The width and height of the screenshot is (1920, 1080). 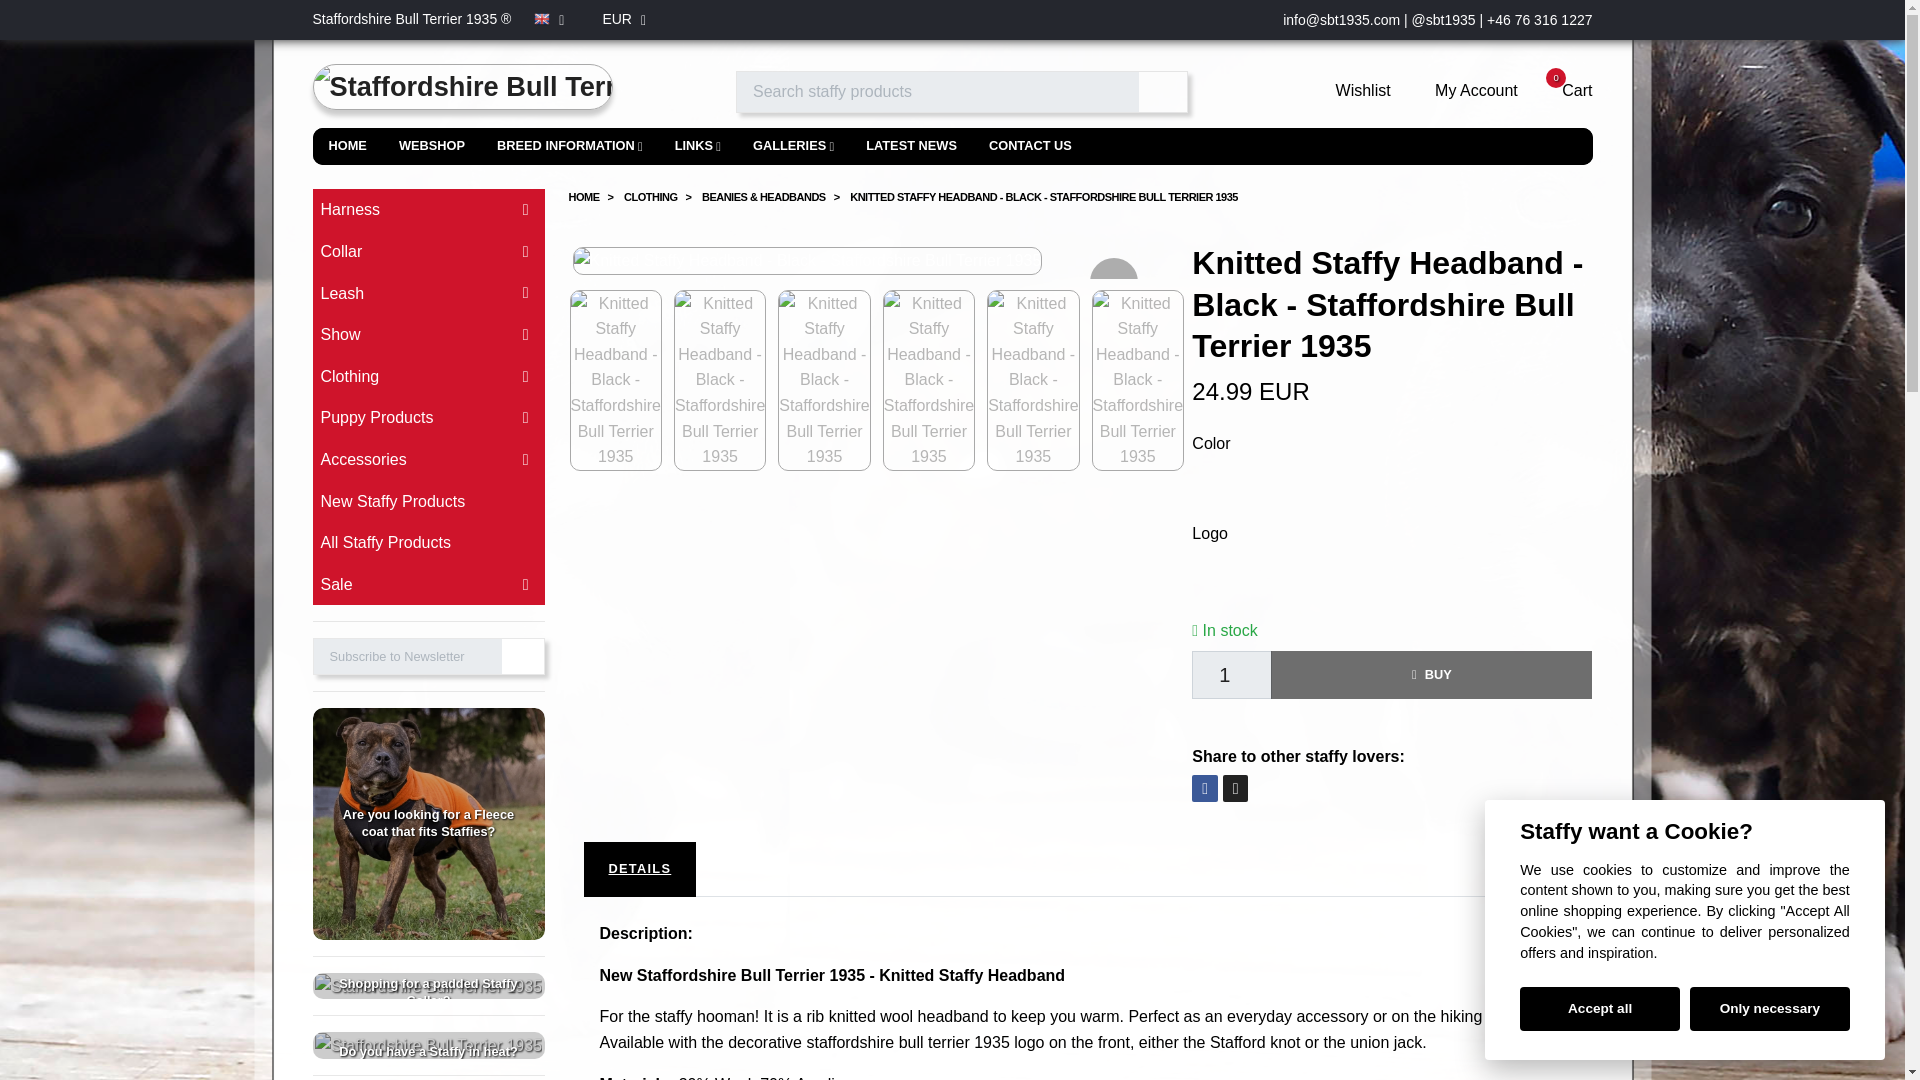 I want to click on 1, so click(x=1232, y=674).